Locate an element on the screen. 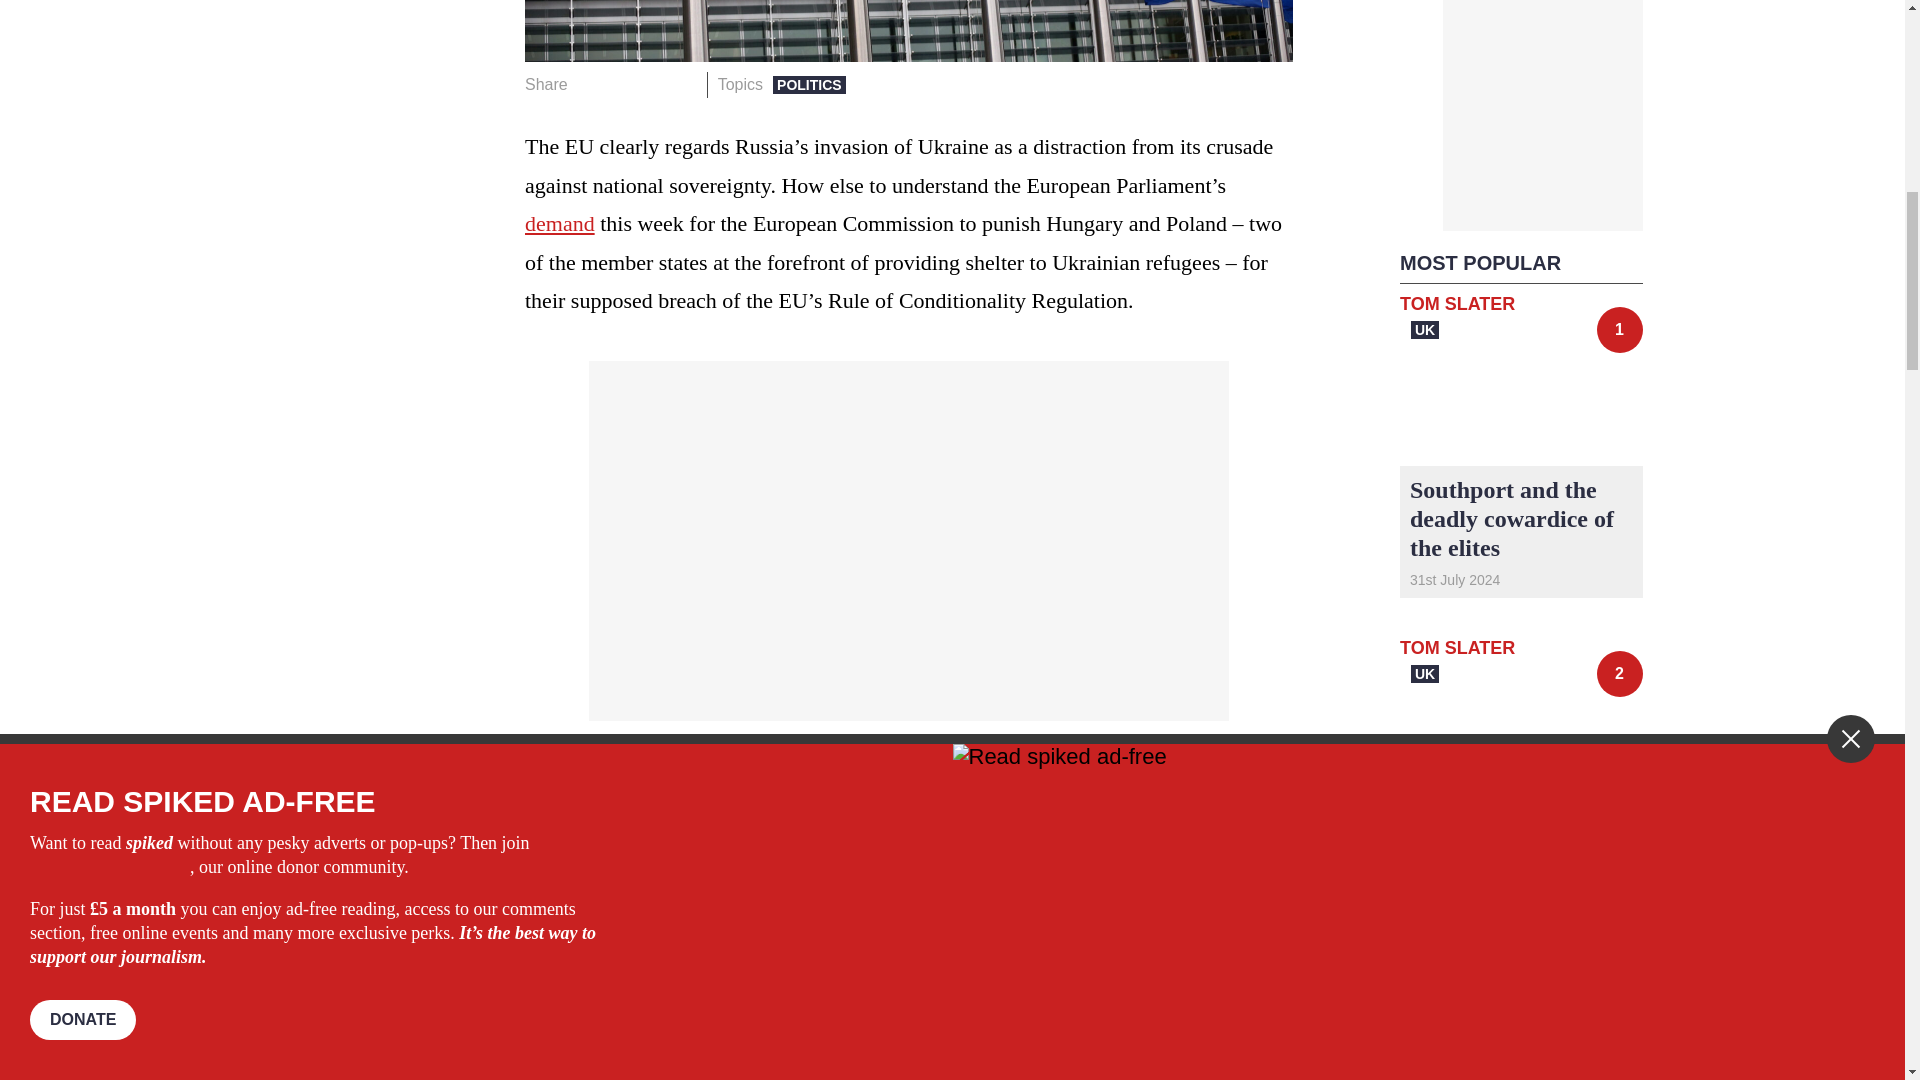 This screenshot has height=1080, width=1920. Share on Twitter is located at coordinates (622, 85).